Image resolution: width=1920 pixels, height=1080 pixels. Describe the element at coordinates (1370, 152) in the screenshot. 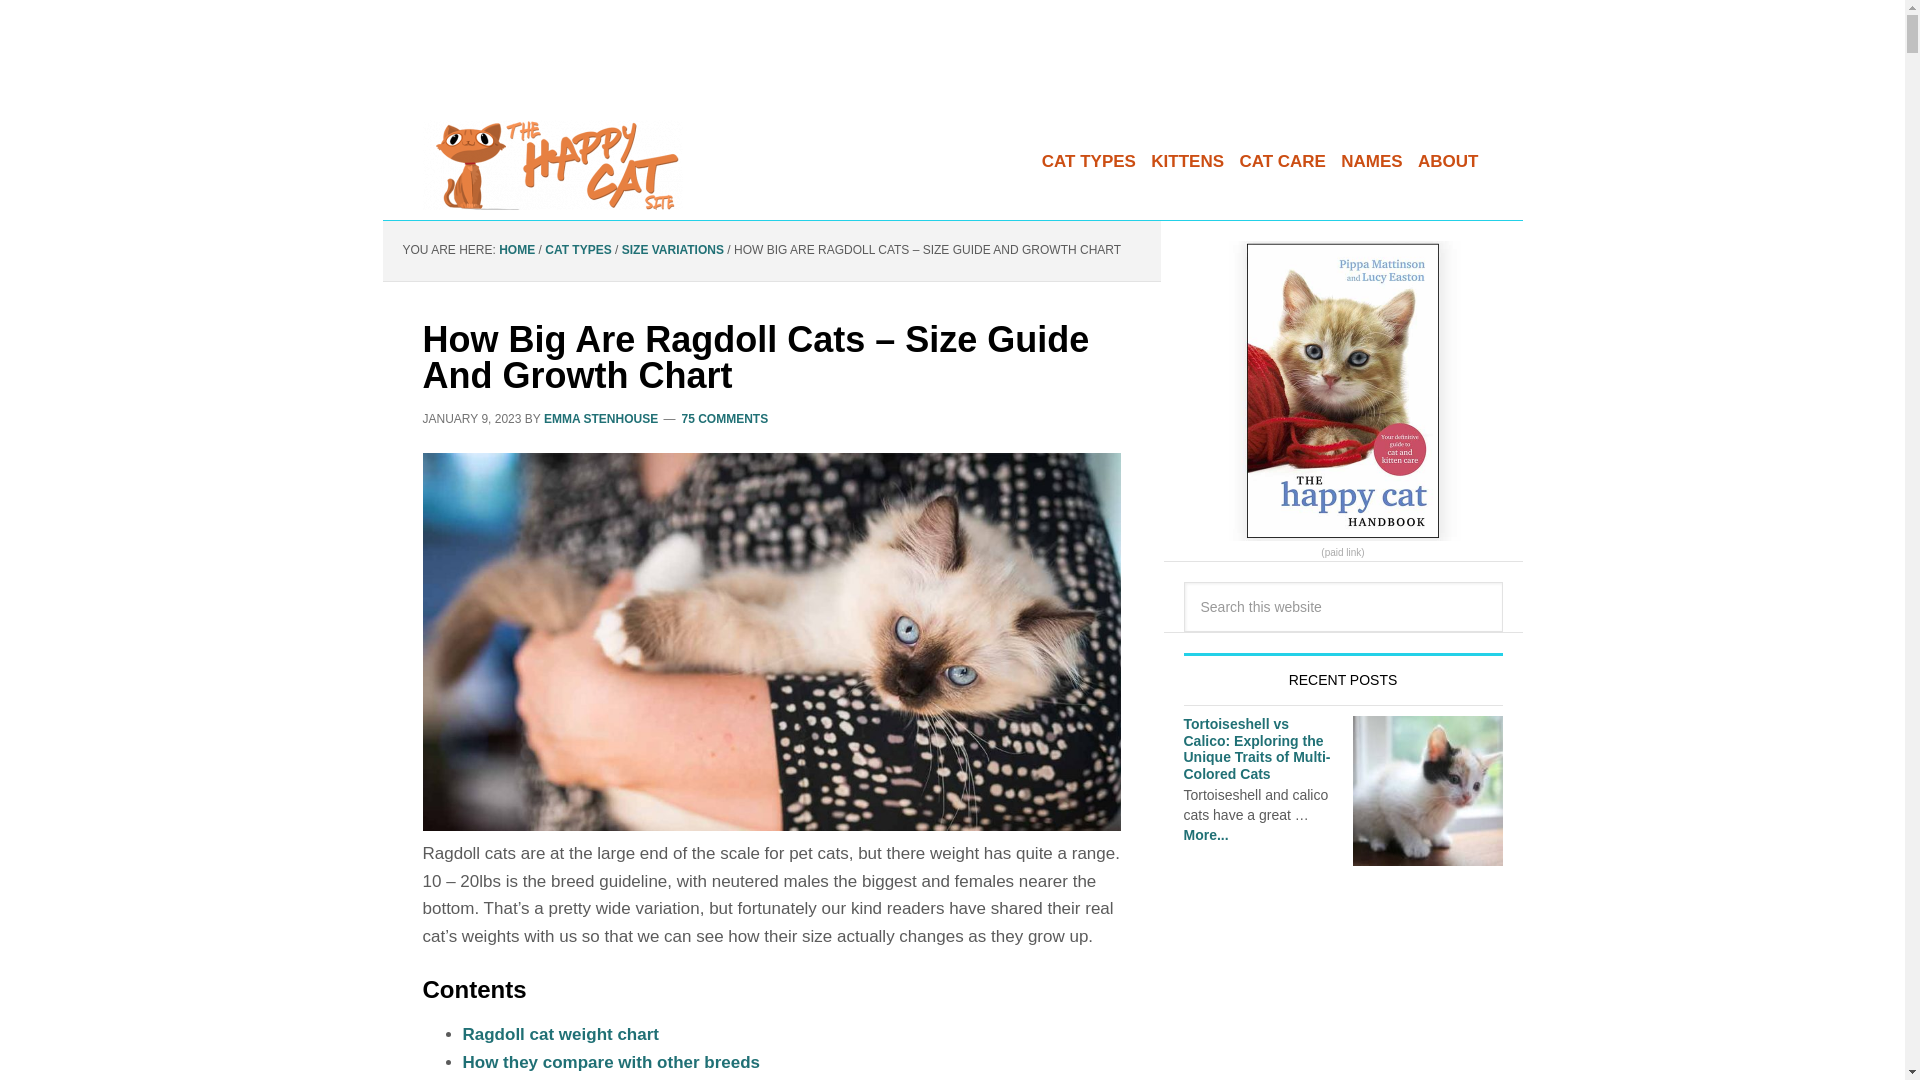

I see `NAMES` at that location.